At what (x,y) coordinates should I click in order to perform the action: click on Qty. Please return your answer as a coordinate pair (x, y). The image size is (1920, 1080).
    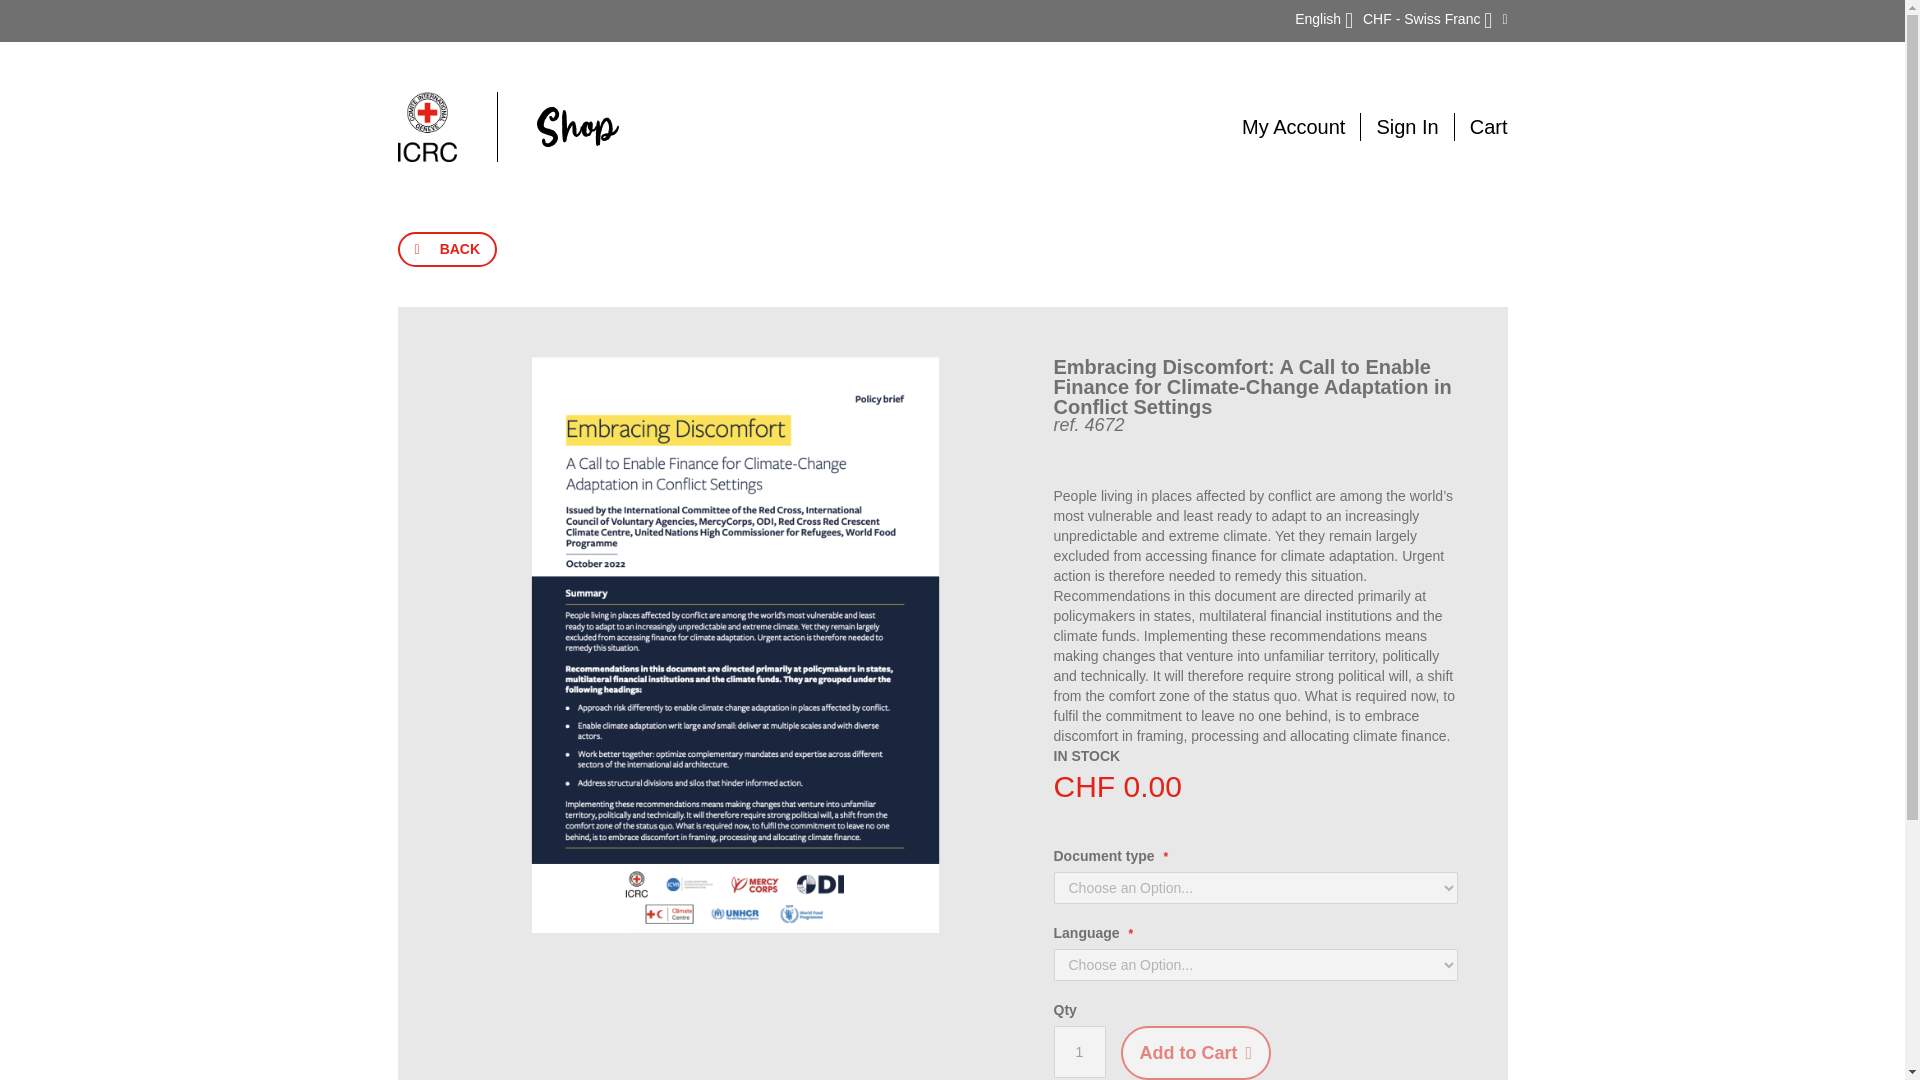
    Looking at the image, I should click on (1080, 1052).